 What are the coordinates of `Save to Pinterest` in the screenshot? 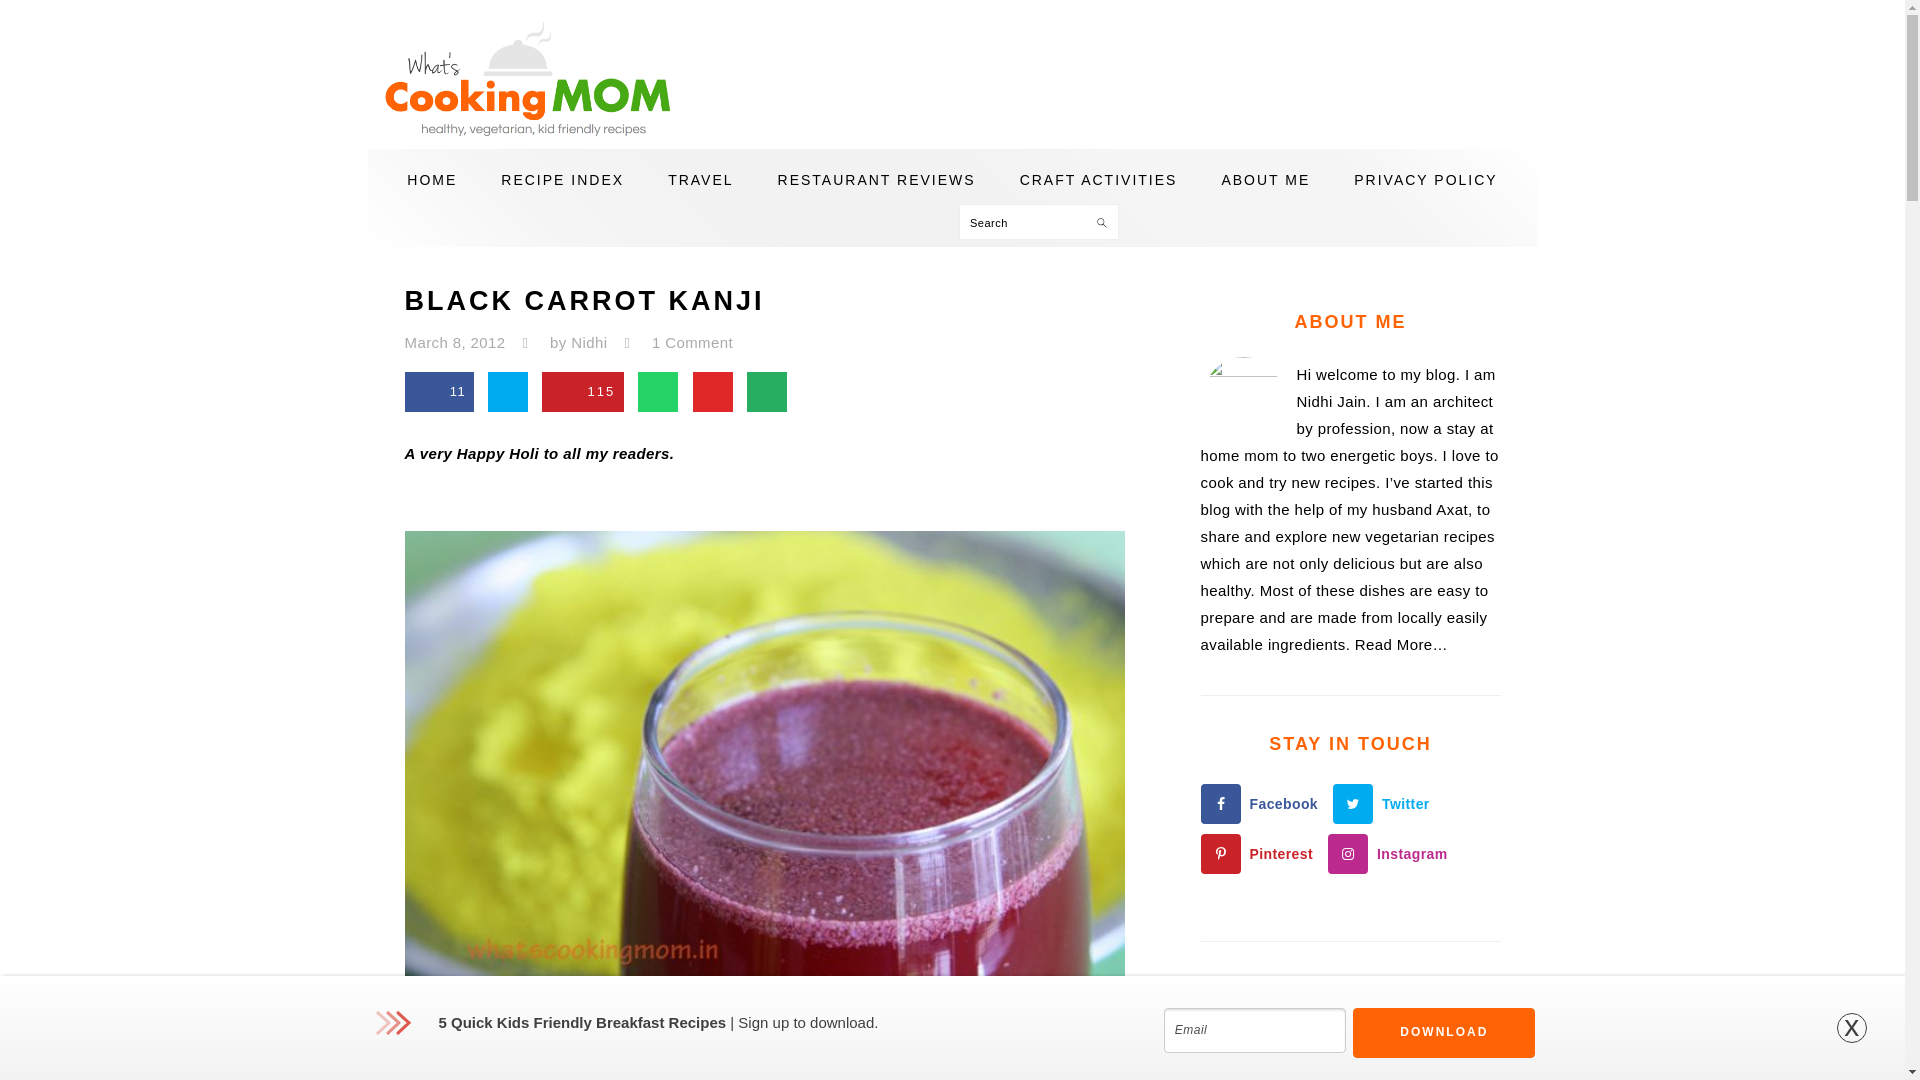 It's located at (582, 391).